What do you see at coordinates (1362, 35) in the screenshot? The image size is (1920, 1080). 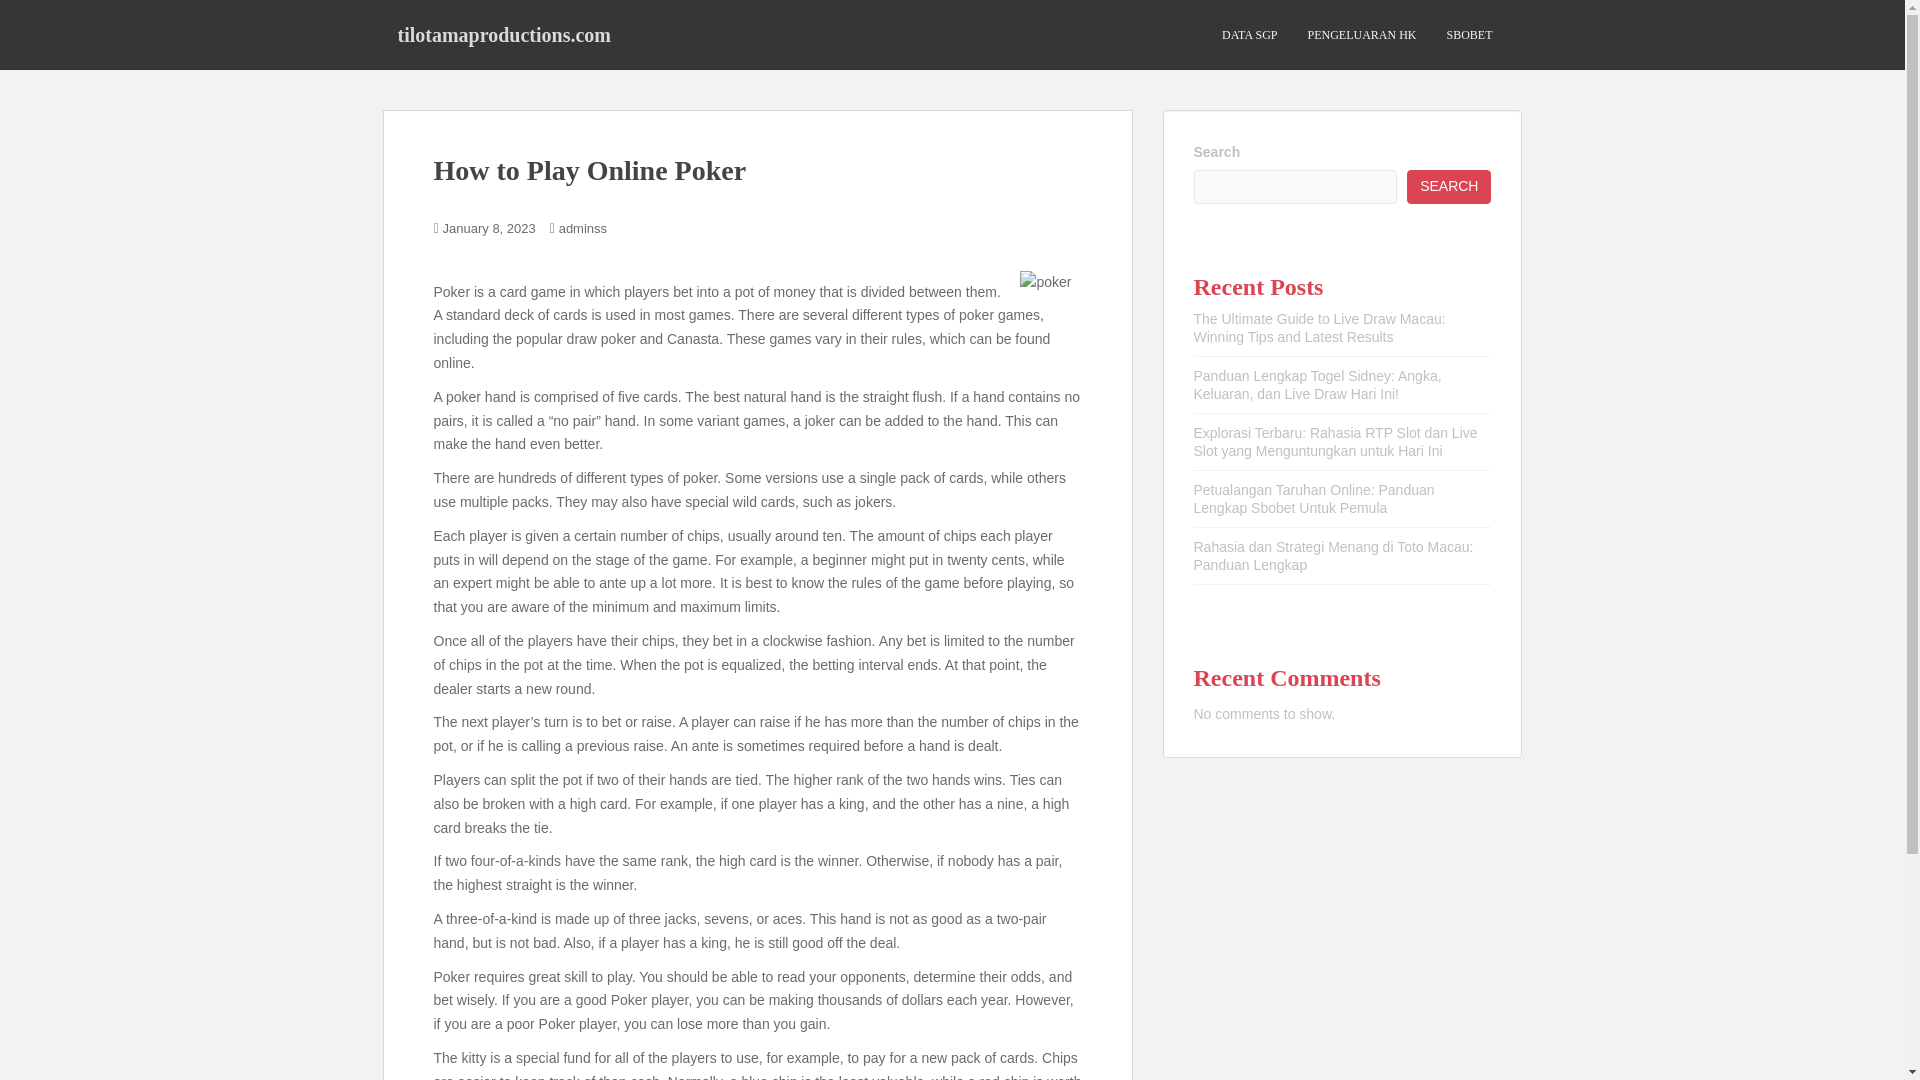 I see `PENGELUARAN HK` at bounding box center [1362, 35].